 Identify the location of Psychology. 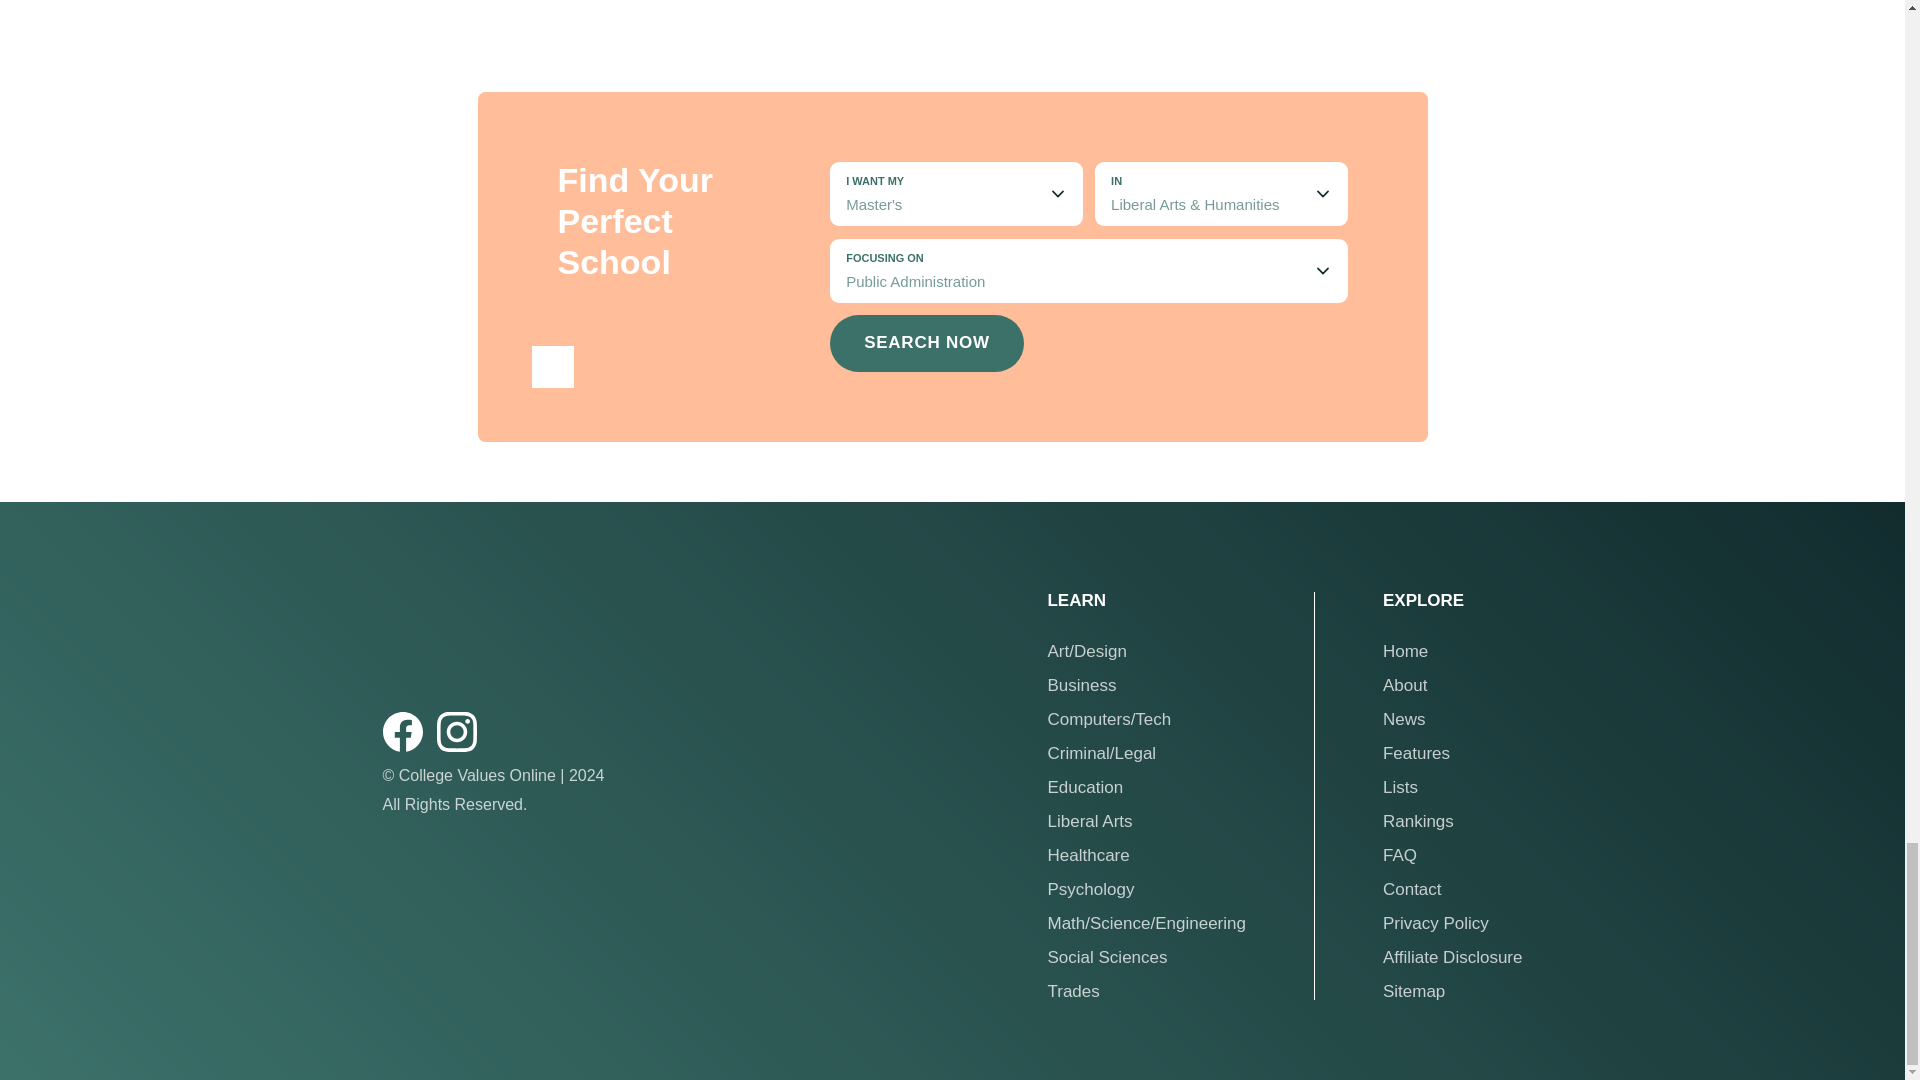
(1145, 889).